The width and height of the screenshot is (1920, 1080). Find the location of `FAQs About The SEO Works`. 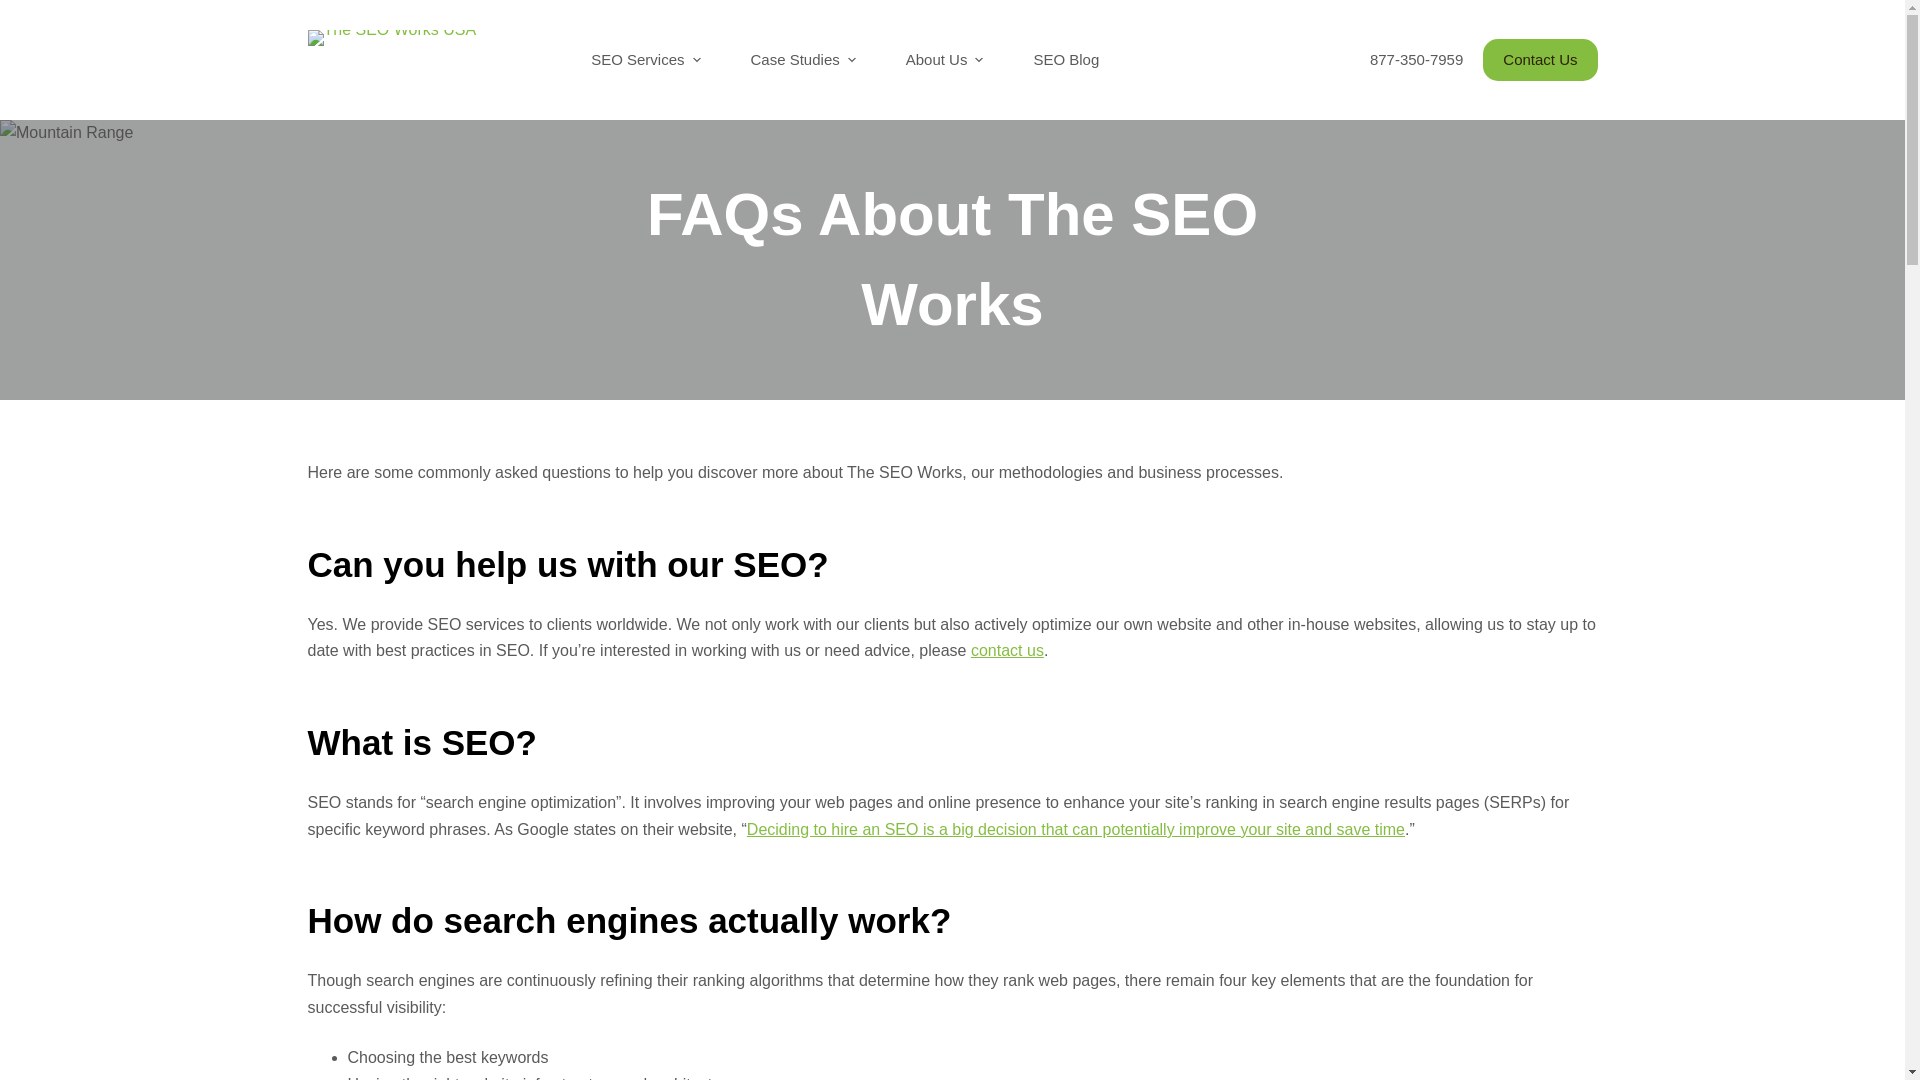

FAQs About The SEO Works is located at coordinates (952, 259).